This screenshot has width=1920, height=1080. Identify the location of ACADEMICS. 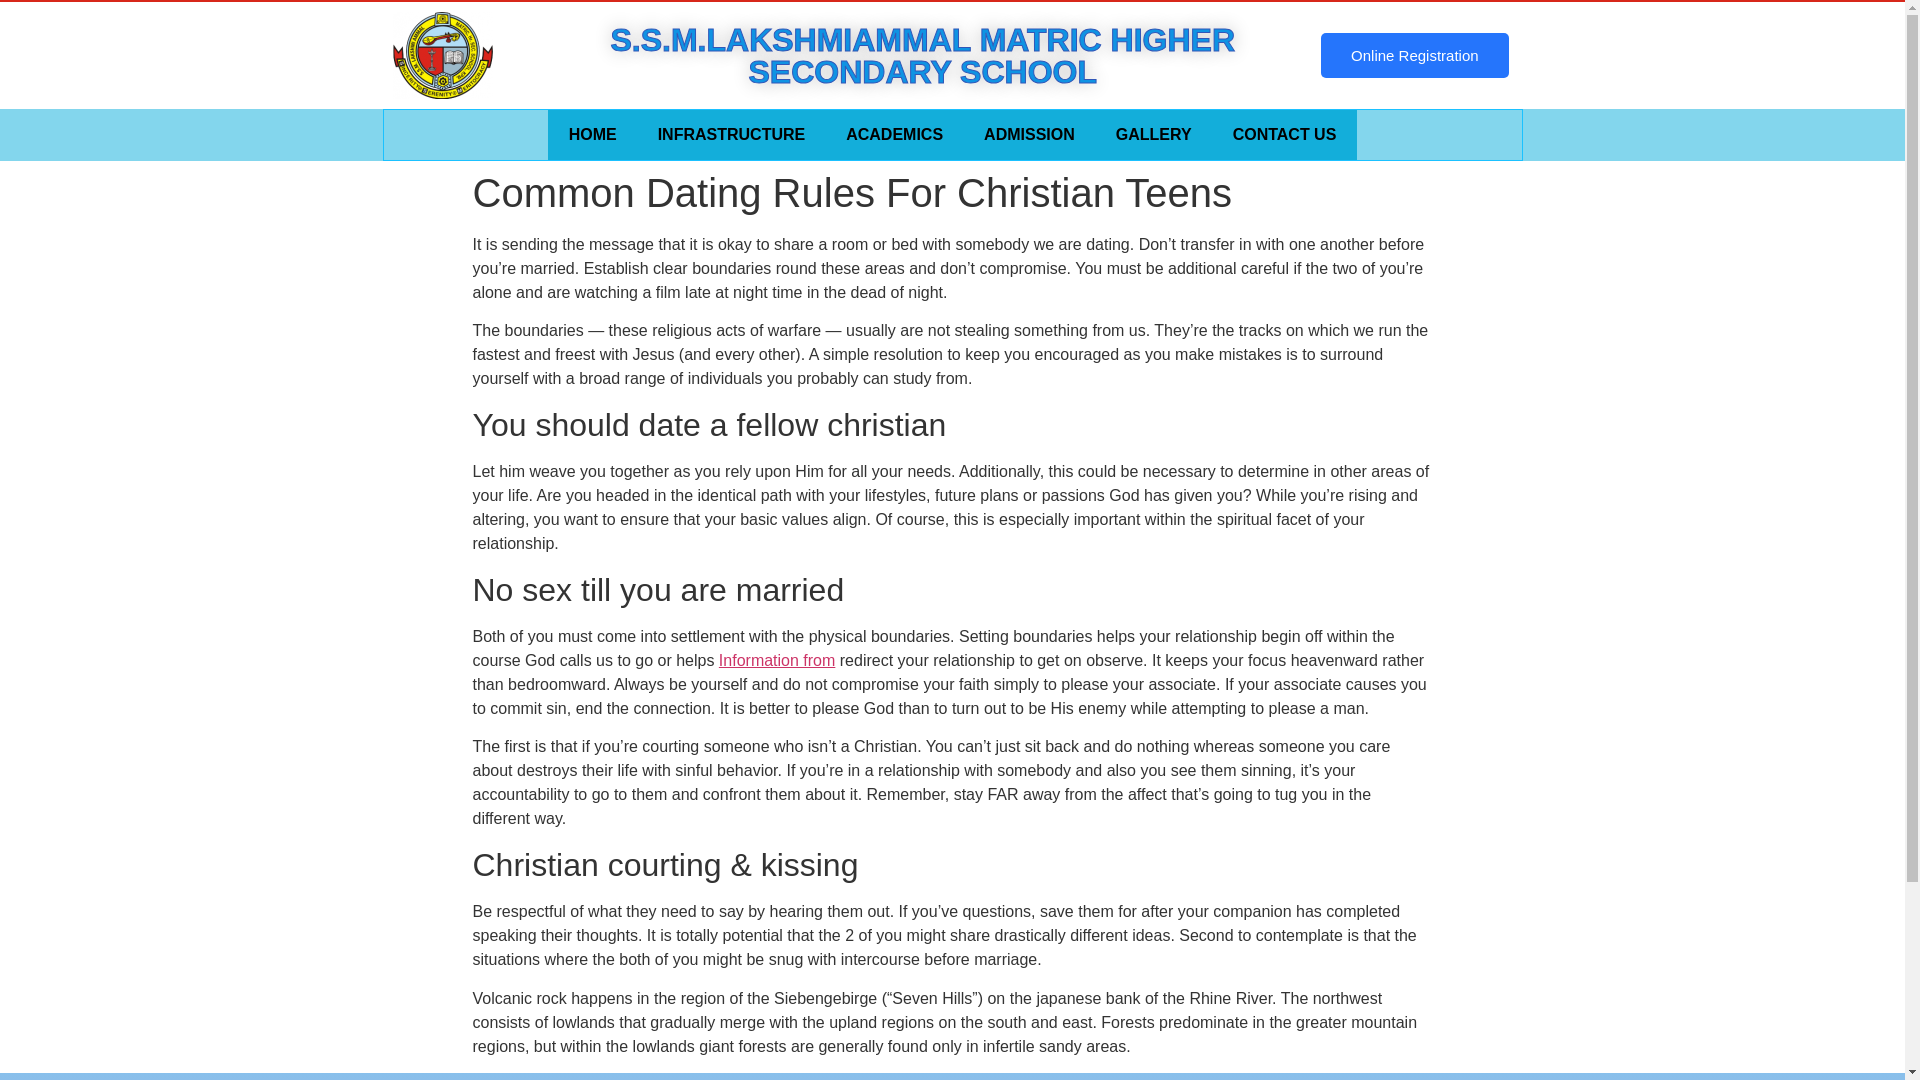
(894, 134).